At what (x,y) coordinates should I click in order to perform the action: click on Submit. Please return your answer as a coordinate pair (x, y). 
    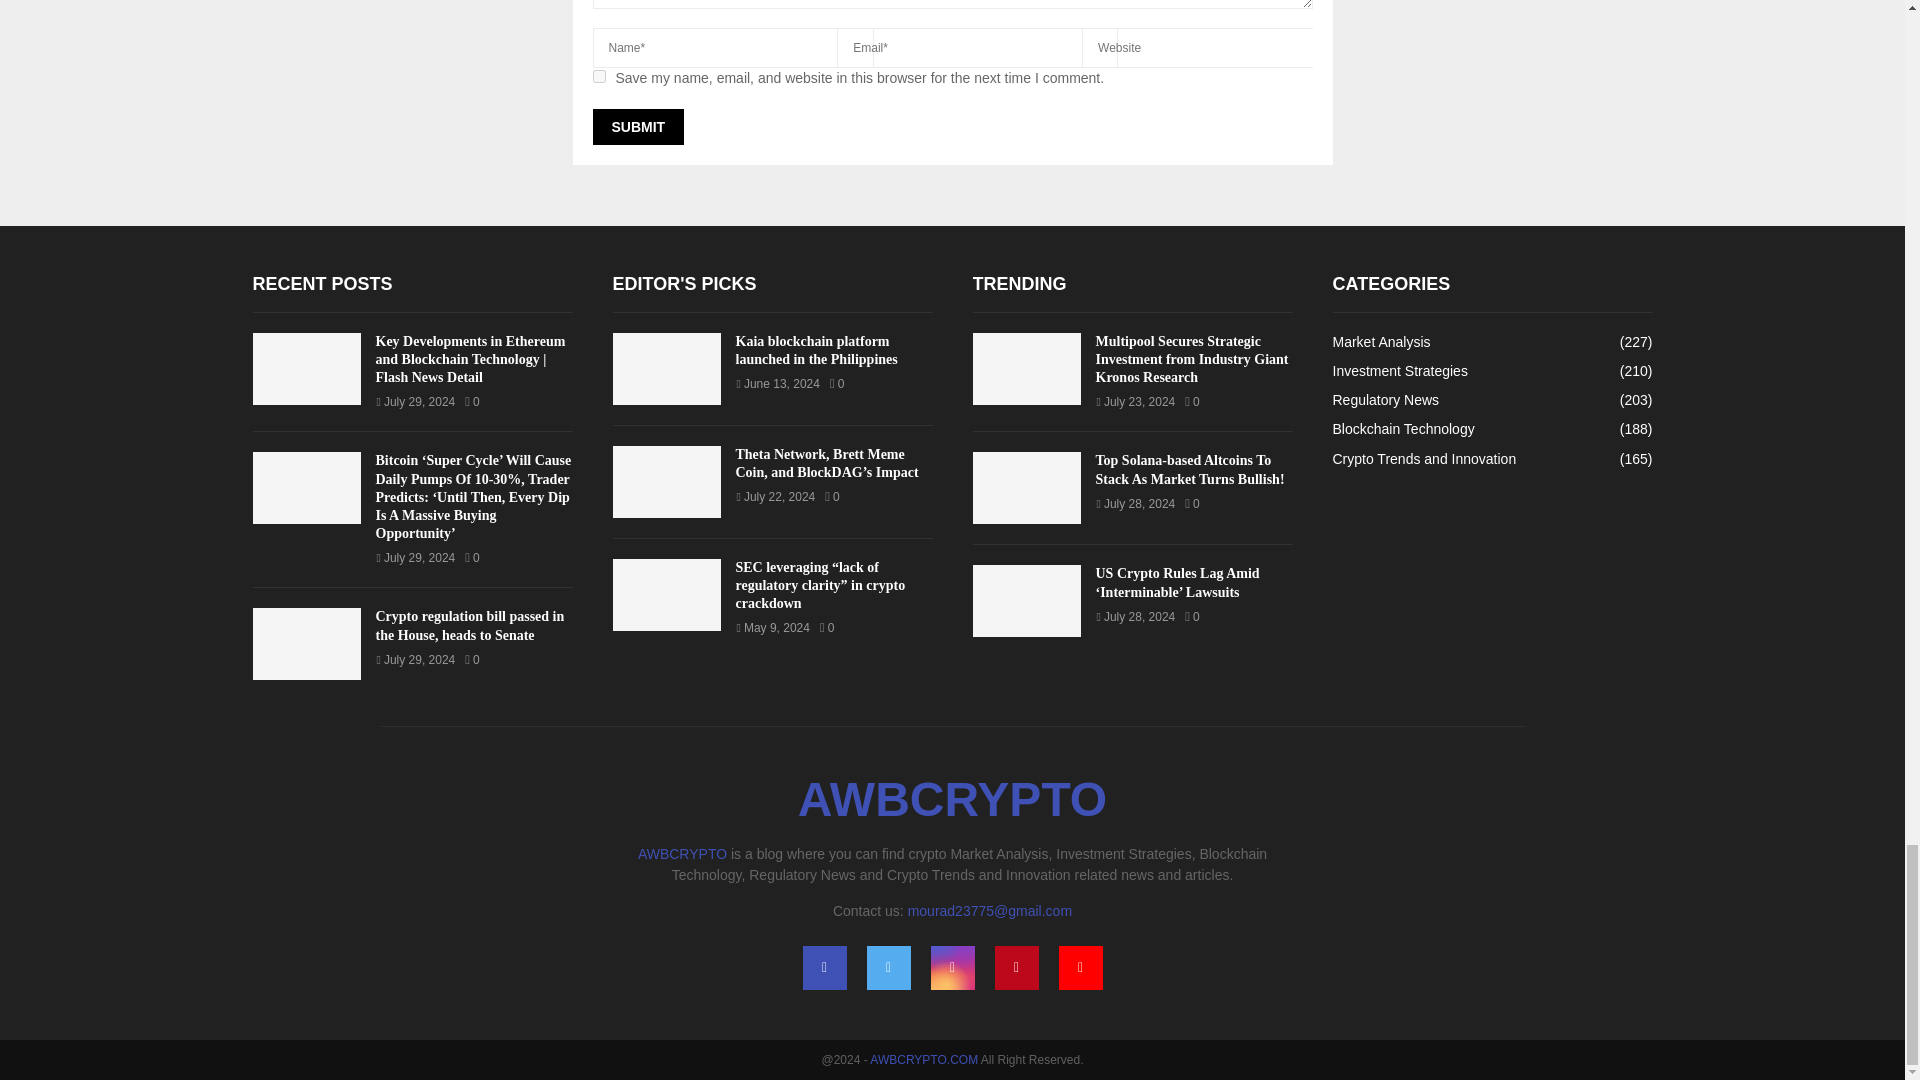
    Looking at the image, I should click on (637, 126).